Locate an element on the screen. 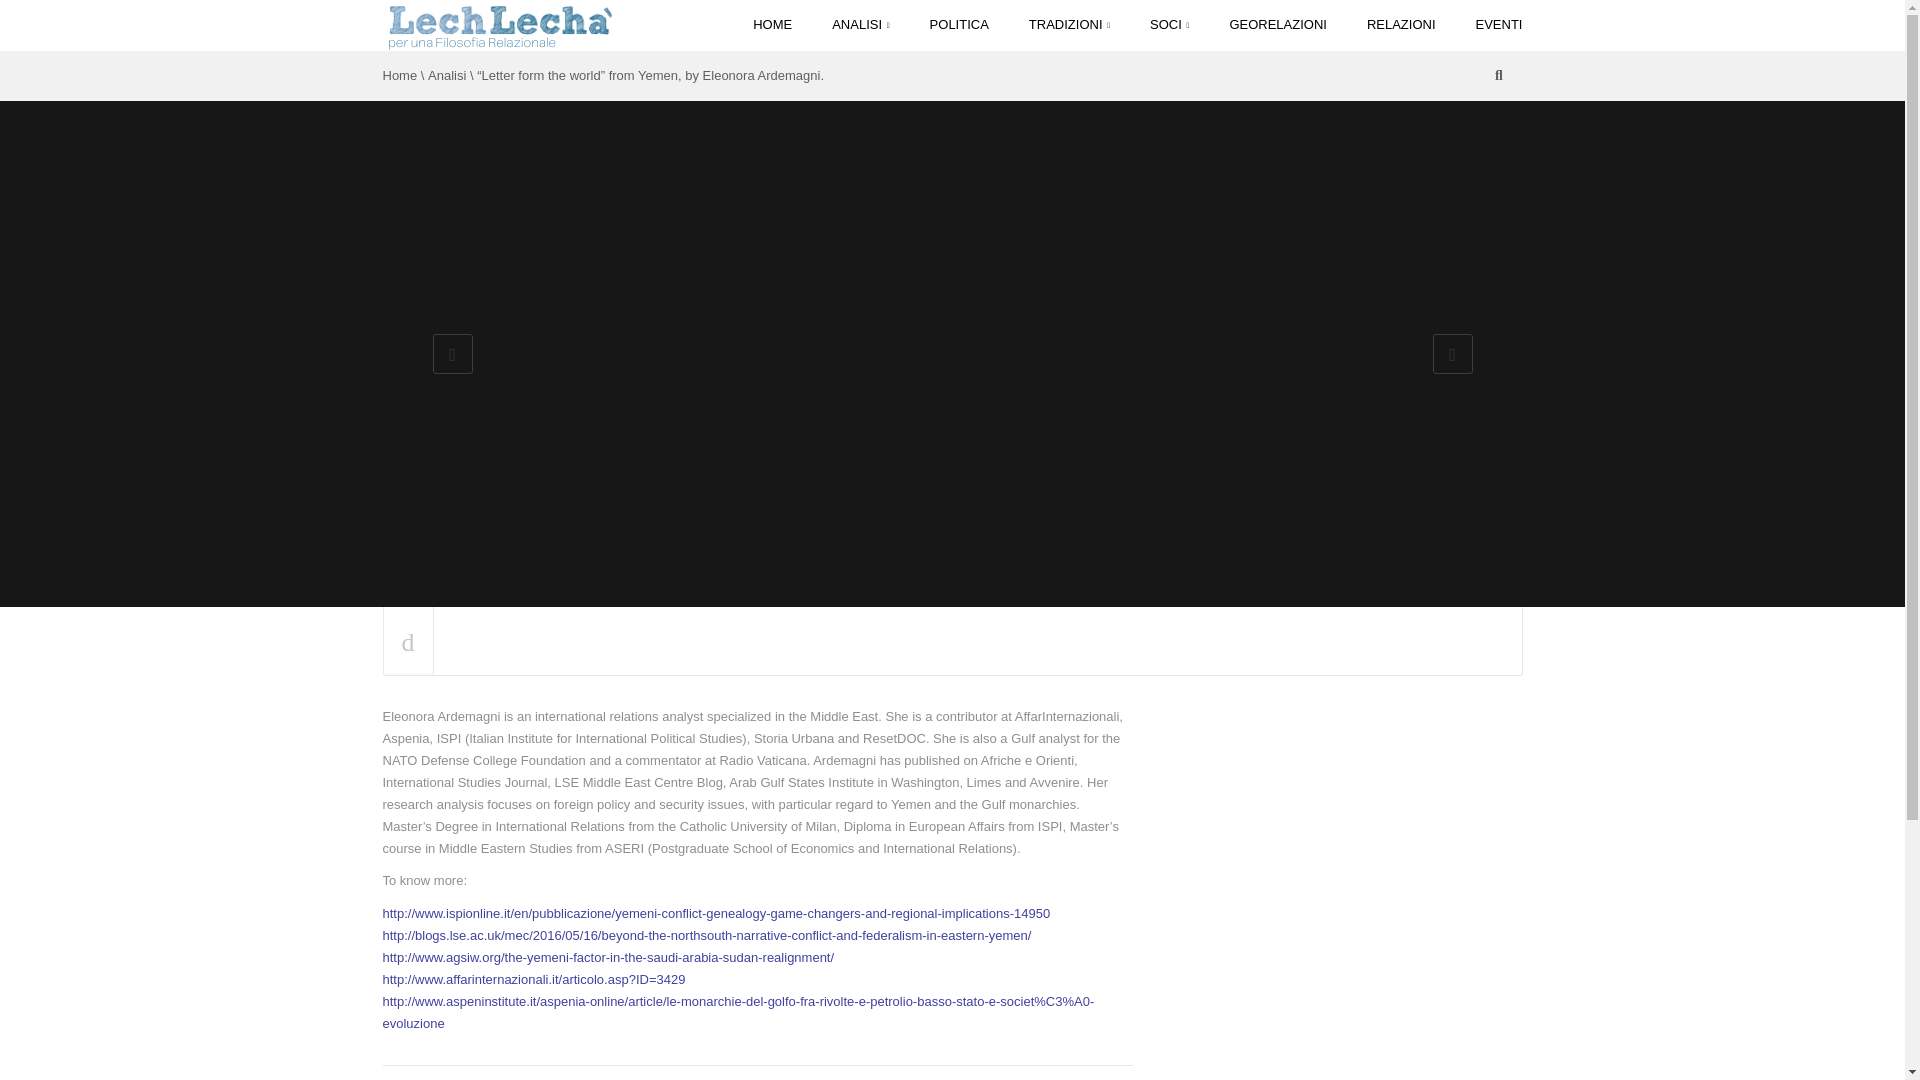 The height and width of the screenshot is (1080, 1920). POLITICA is located at coordinates (960, 24).